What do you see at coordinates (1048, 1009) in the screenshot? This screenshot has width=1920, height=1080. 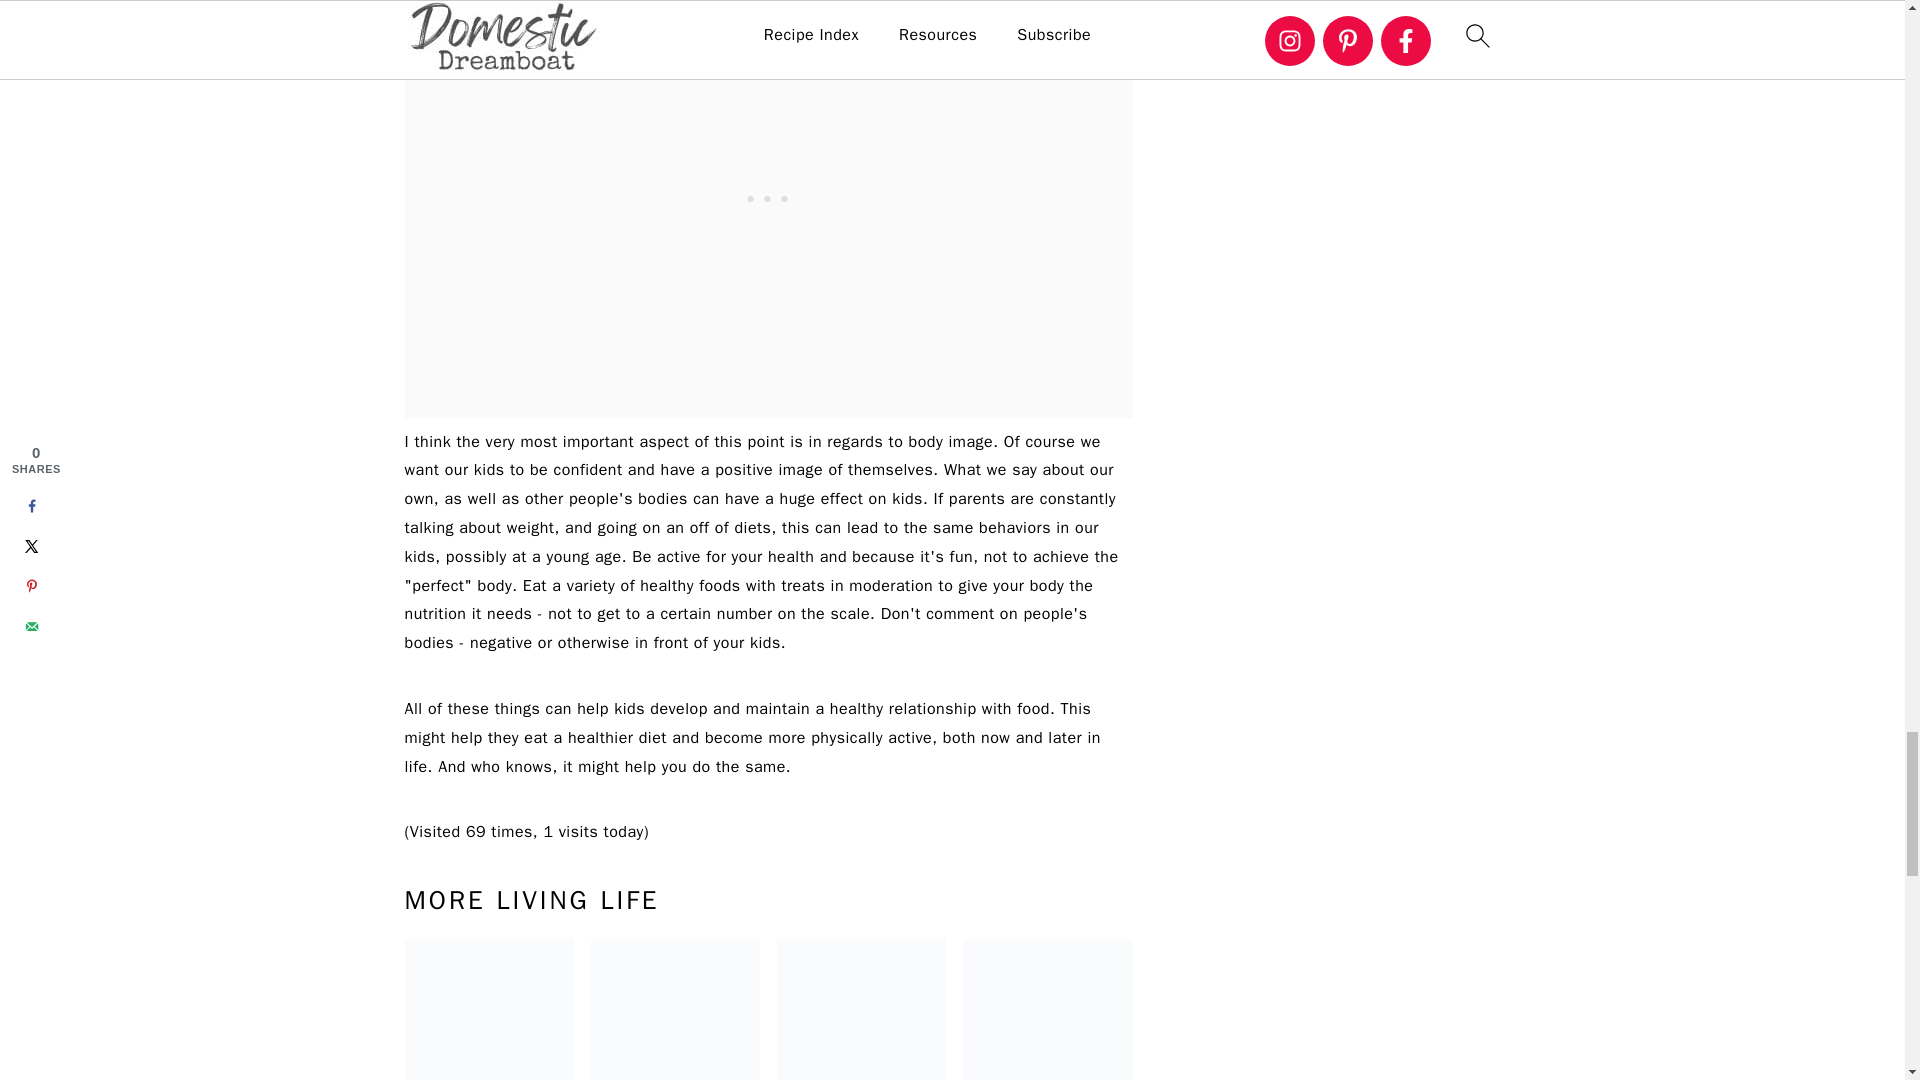 I see `How to Make Your Own Baby Food` at bounding box center [1048, 1009].